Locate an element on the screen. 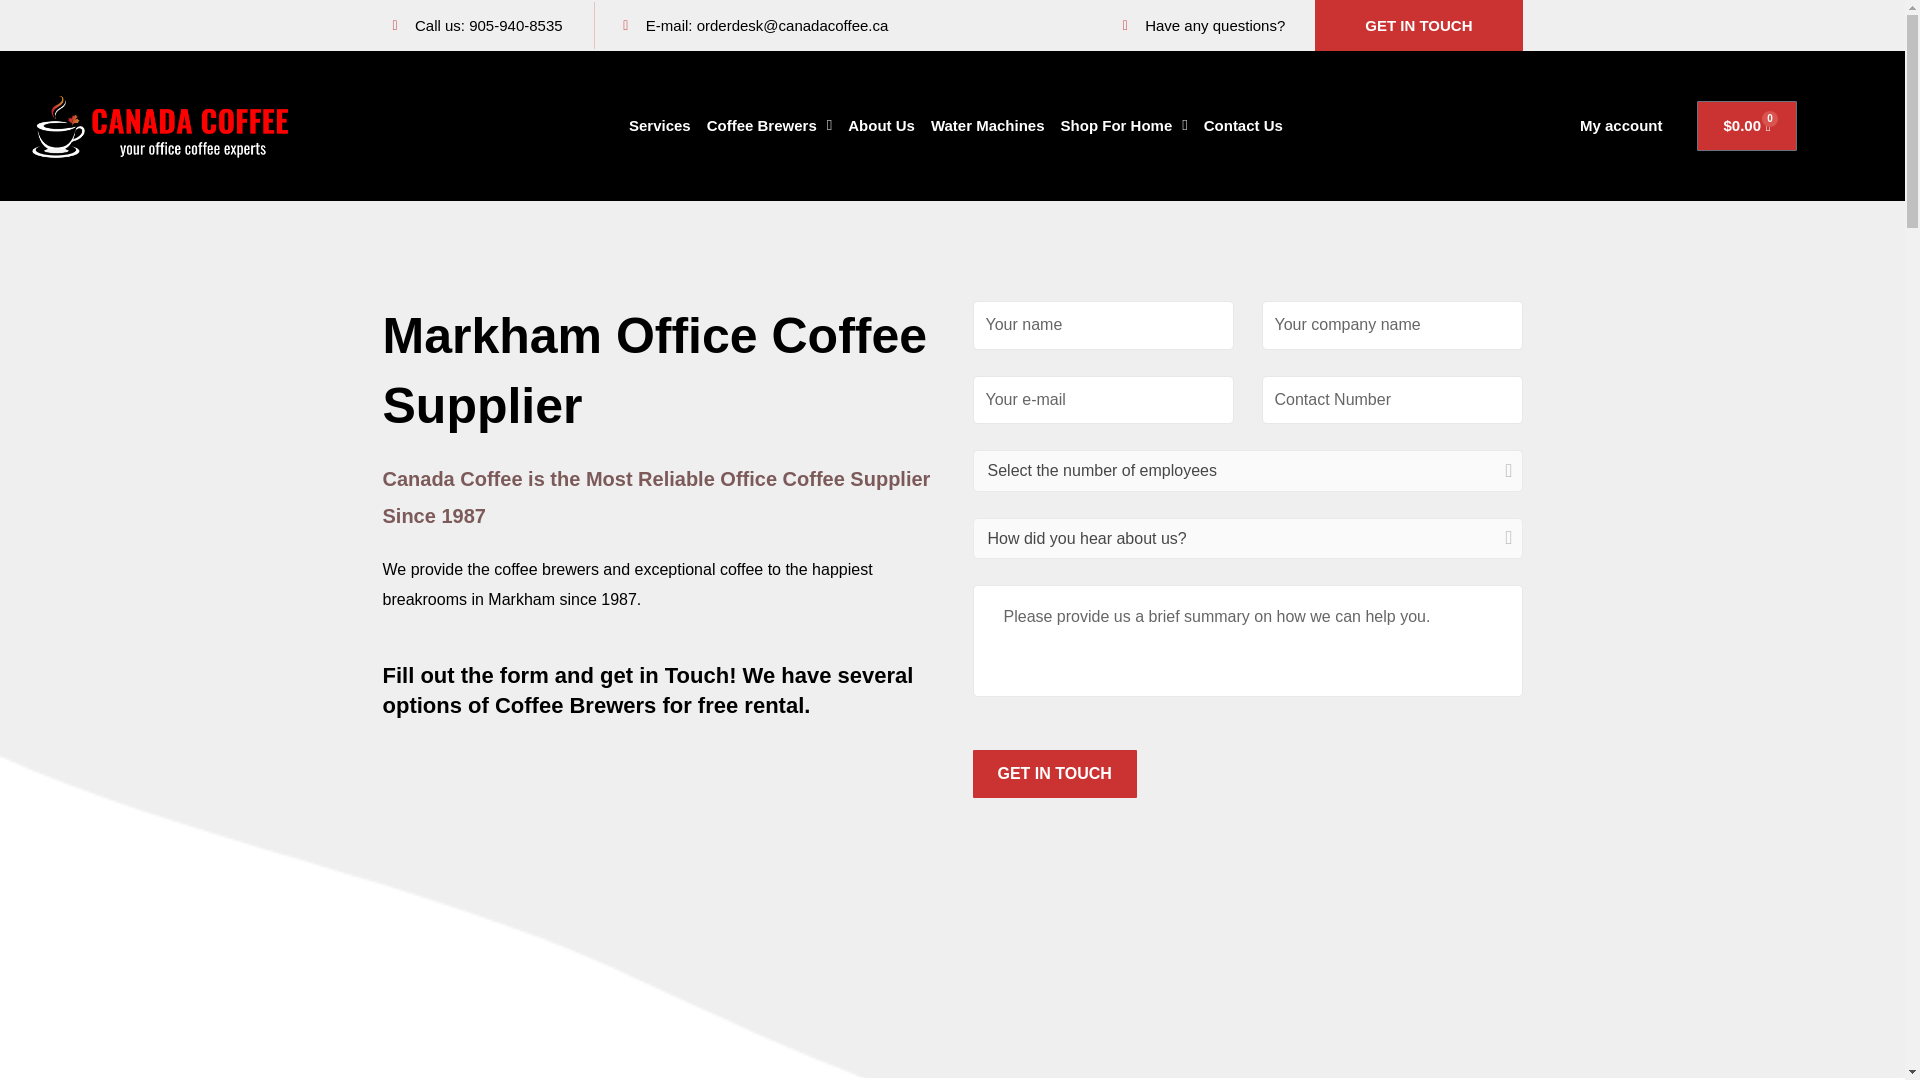 The image size is (1920, 1080). Contact Us is located at coordinates (1243, 126).